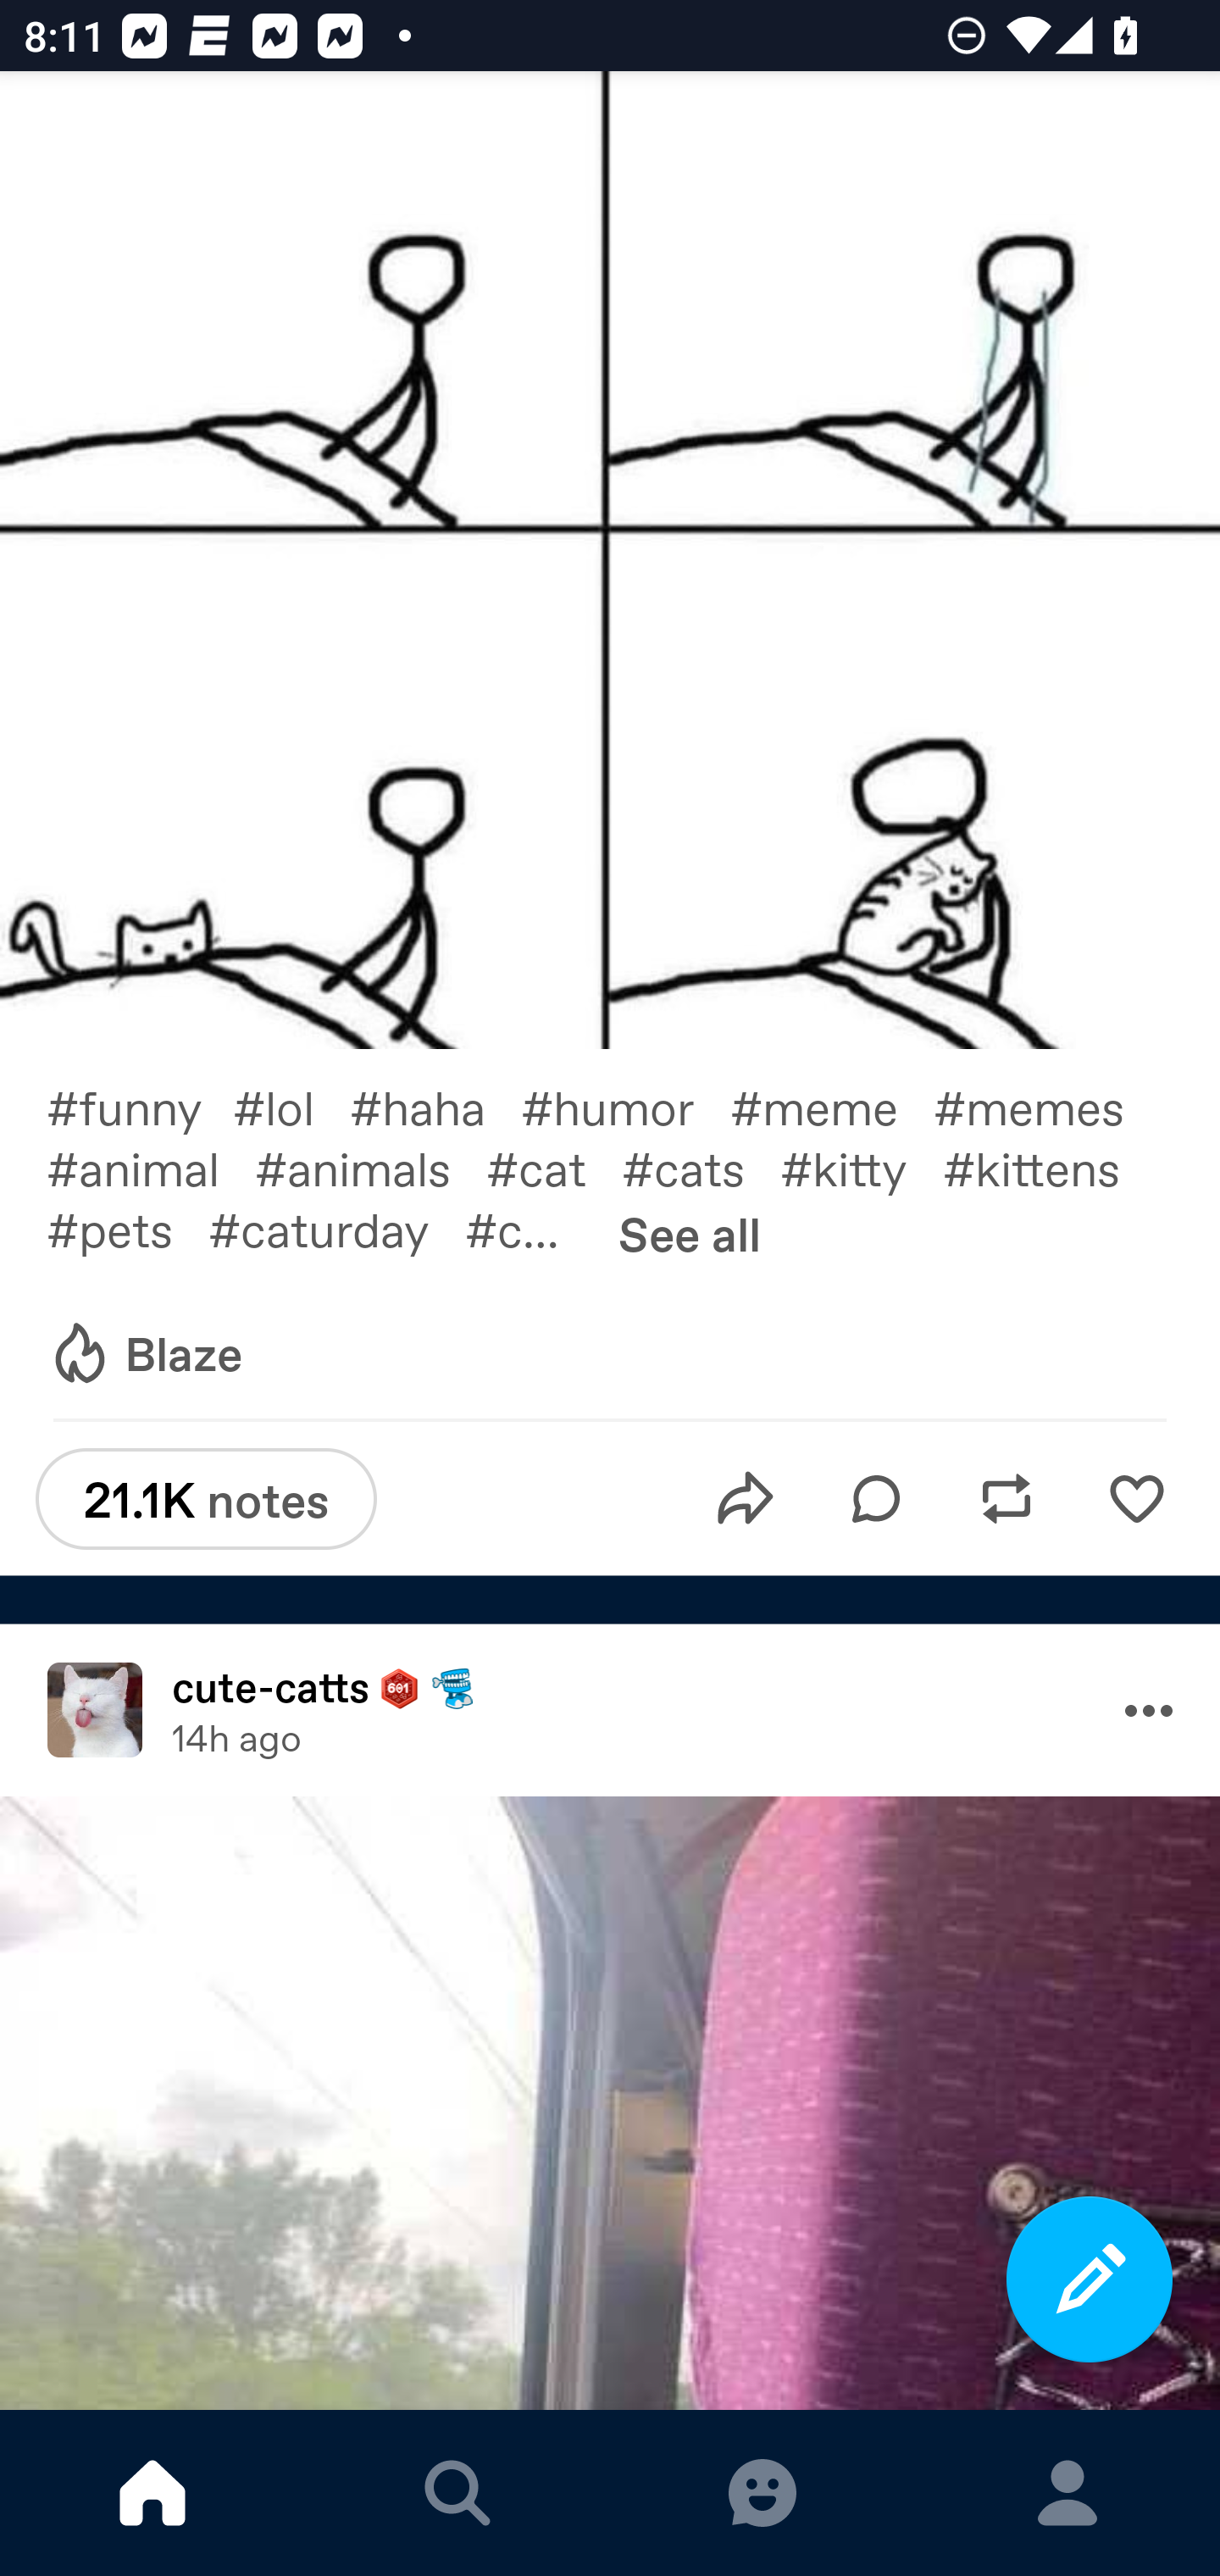 Image resolution: width=1220 pixels, height=2576 pixels. I want to click on #lol, so click(291, 1106).